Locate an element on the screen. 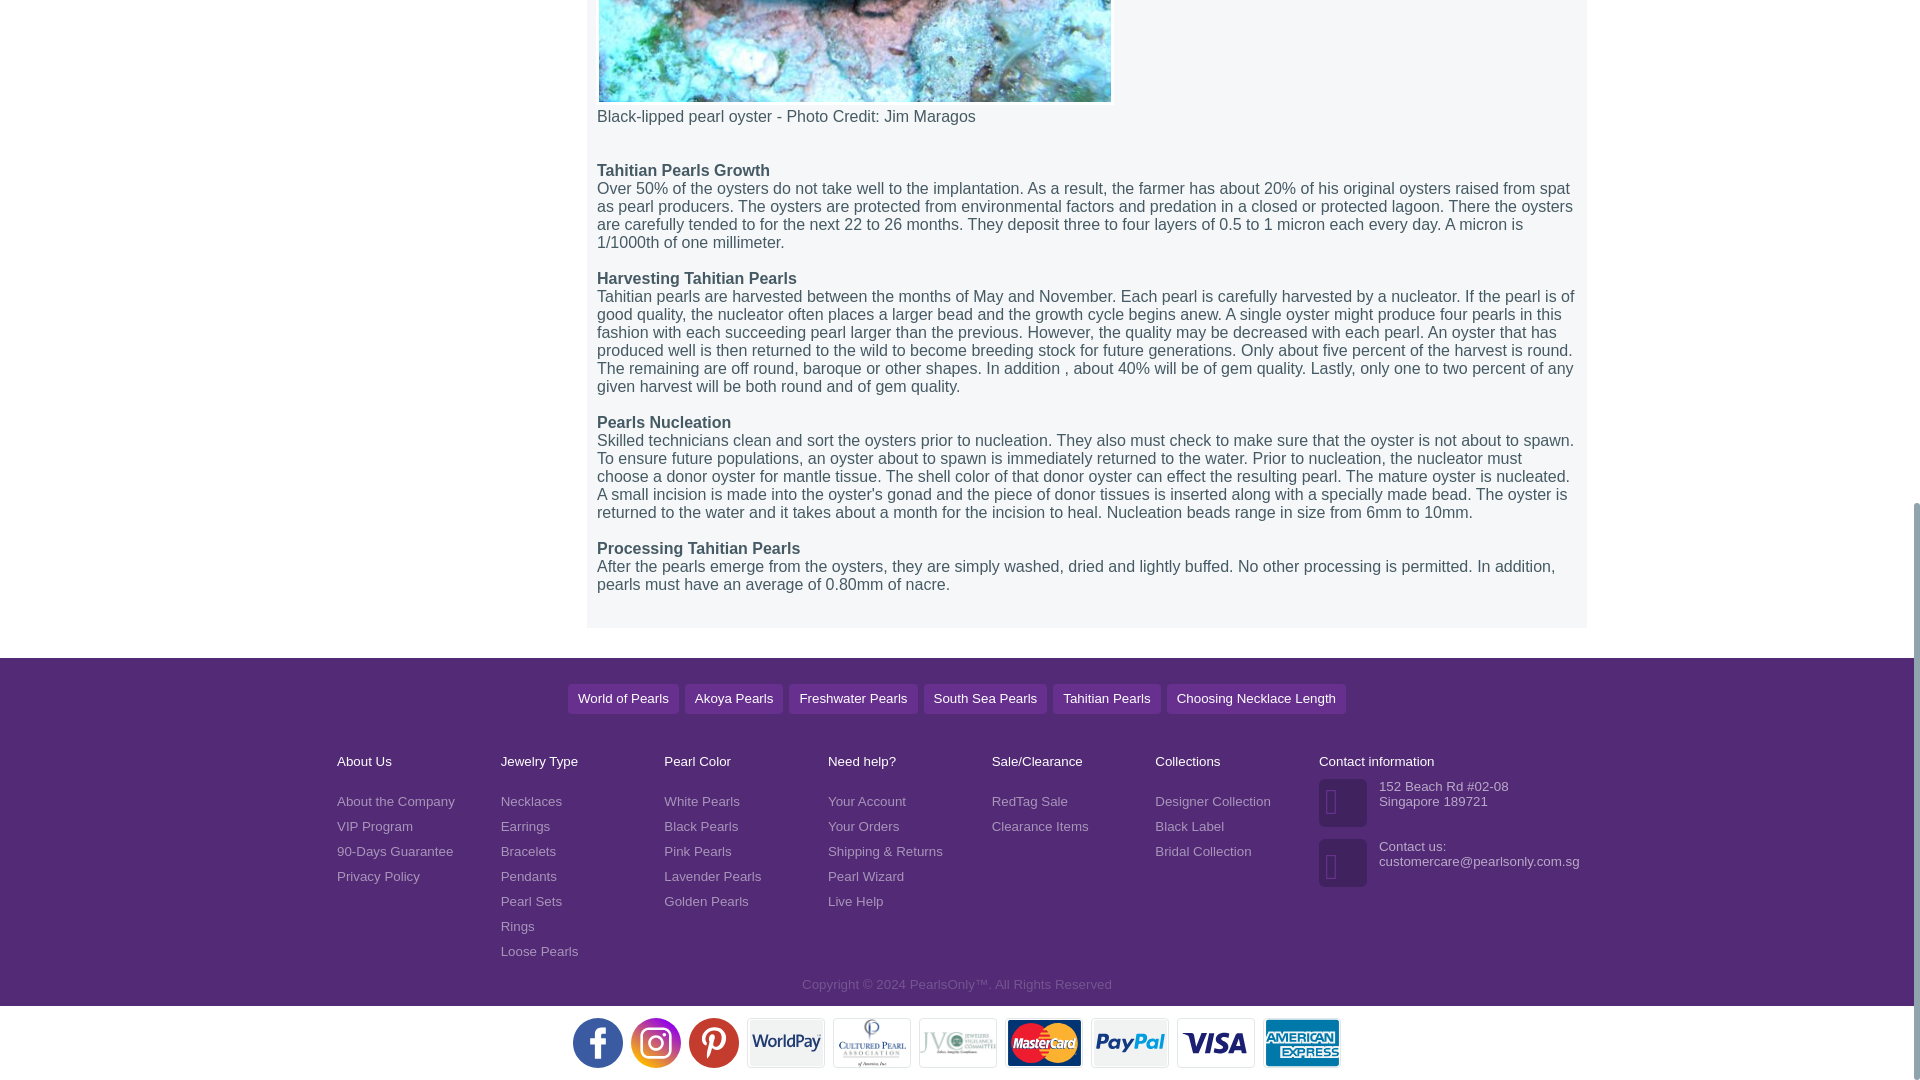 The width and height of the screenshot is (1920, 1080). Powered by WorldPay is located at coordinates (786, 1043).